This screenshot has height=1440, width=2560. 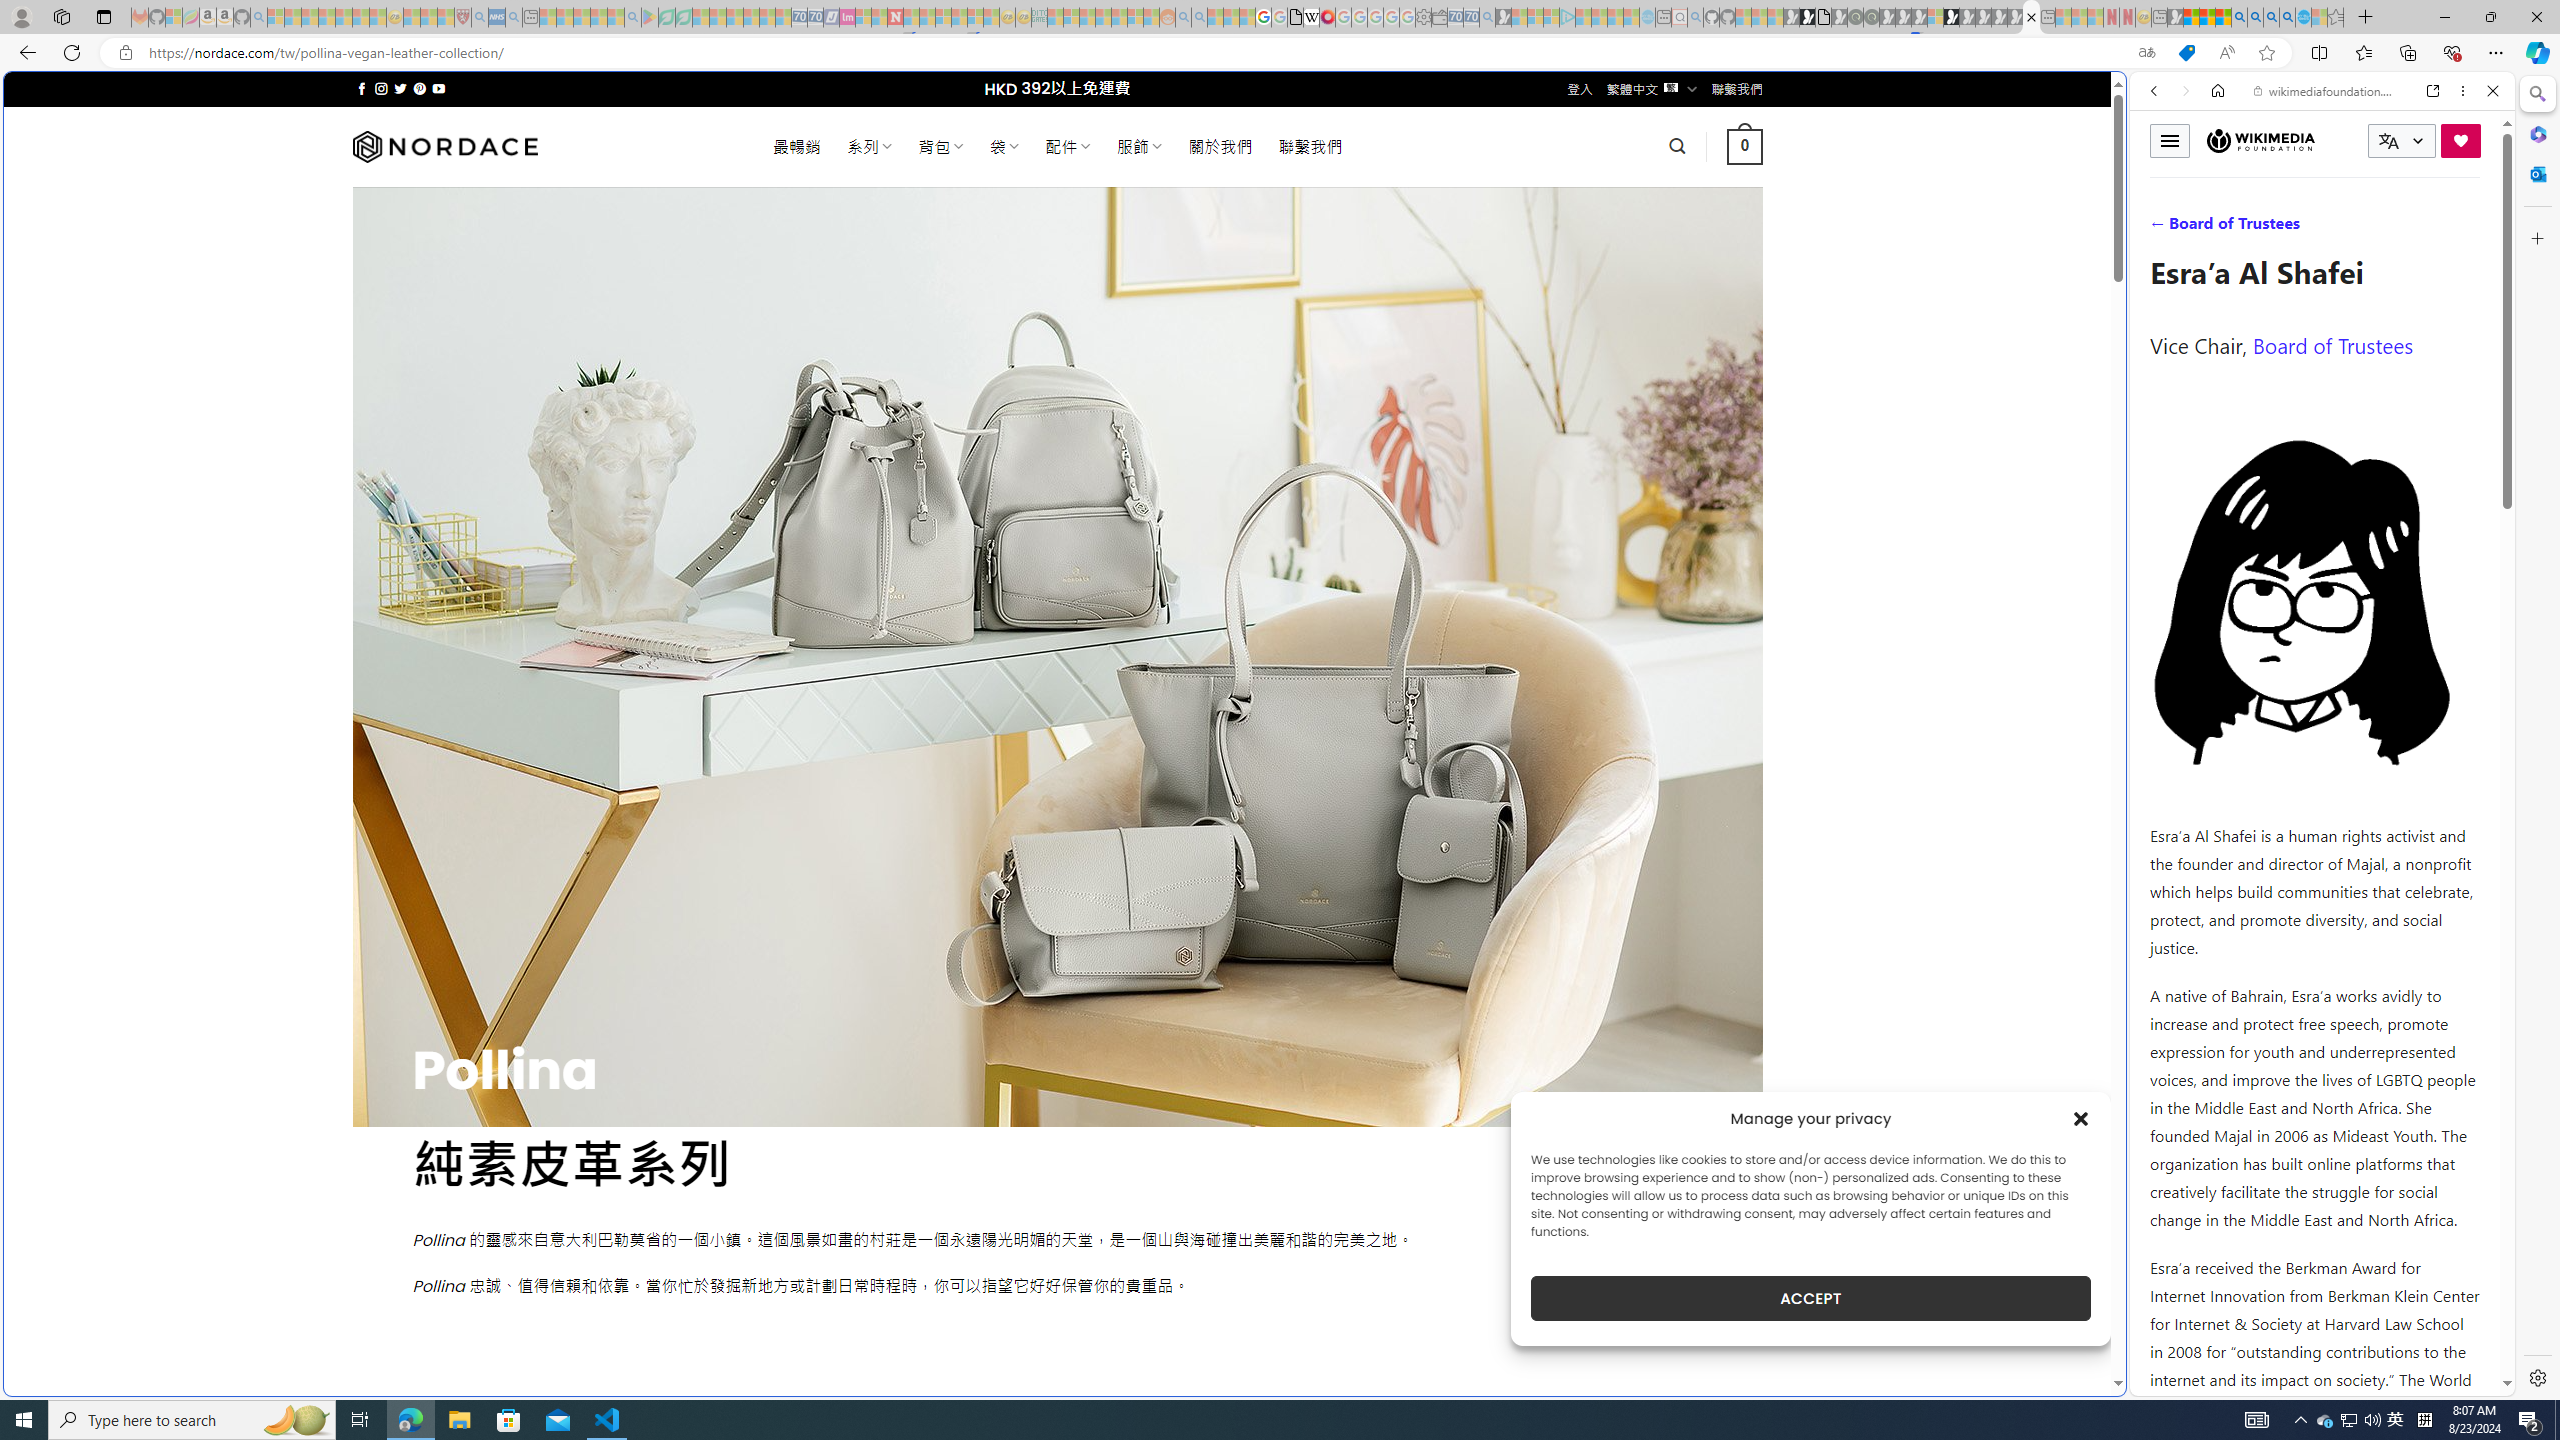 I want to click on Play Cave FRVR in your browser | Games from Microsoft Start, so click(x=1622, y=426).